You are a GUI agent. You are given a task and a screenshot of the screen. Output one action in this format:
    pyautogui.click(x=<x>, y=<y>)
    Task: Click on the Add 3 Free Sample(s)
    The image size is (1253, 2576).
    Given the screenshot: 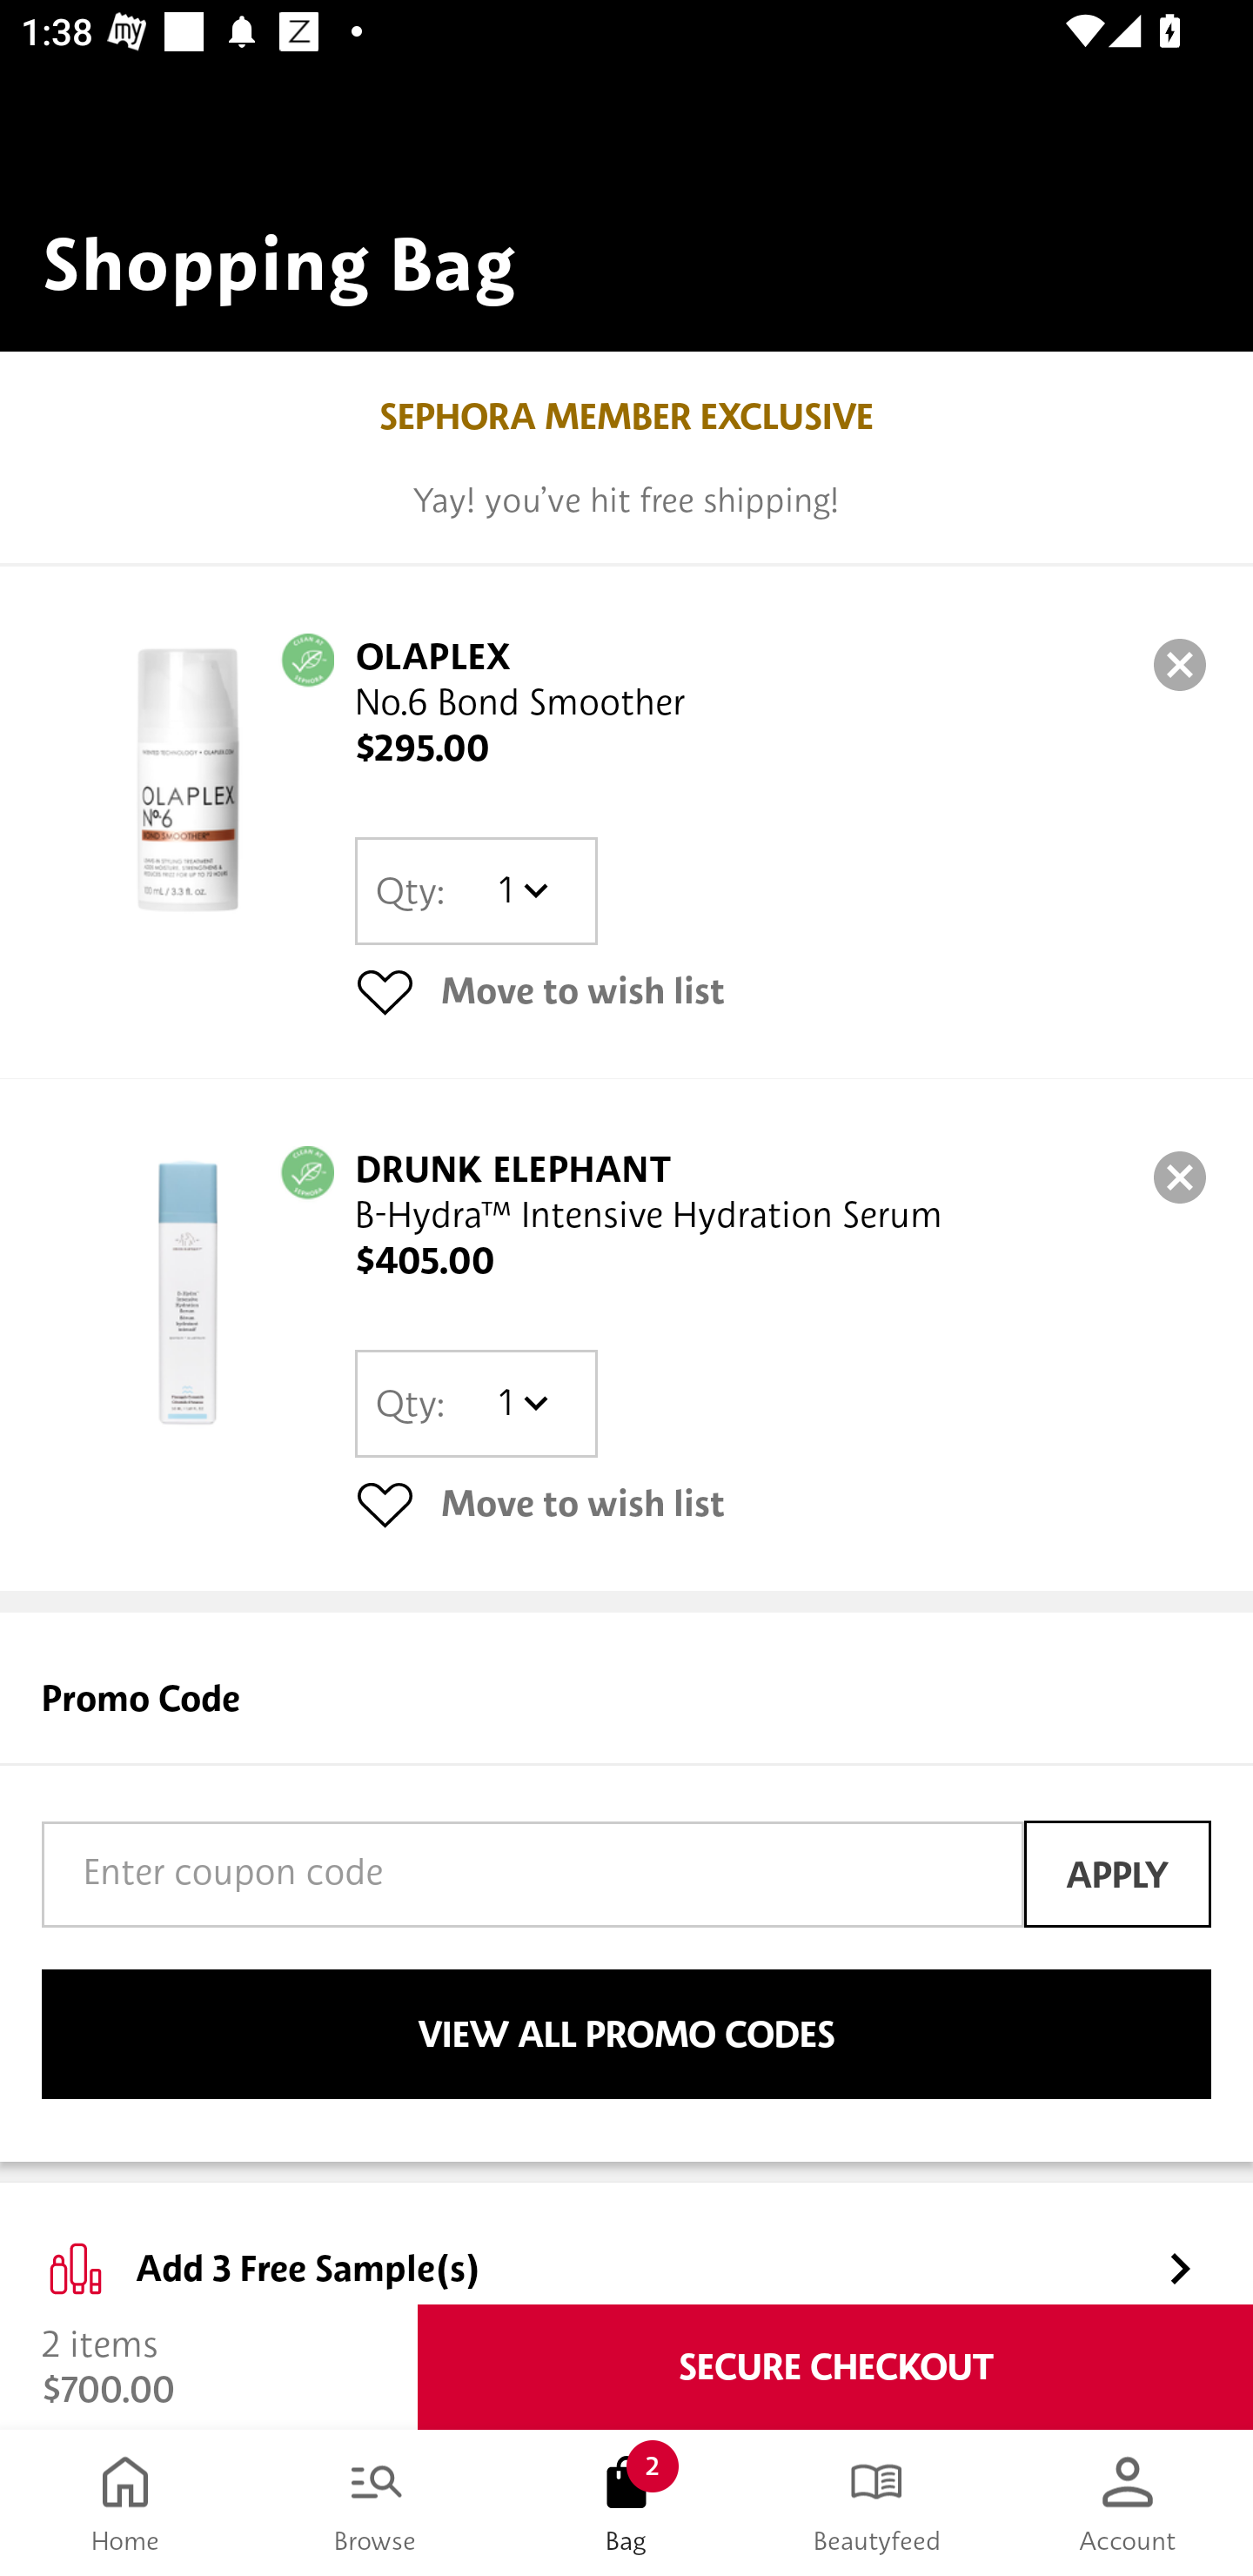 What is the action you would take?
    pyautogui.click(x=626, y=2244)
    